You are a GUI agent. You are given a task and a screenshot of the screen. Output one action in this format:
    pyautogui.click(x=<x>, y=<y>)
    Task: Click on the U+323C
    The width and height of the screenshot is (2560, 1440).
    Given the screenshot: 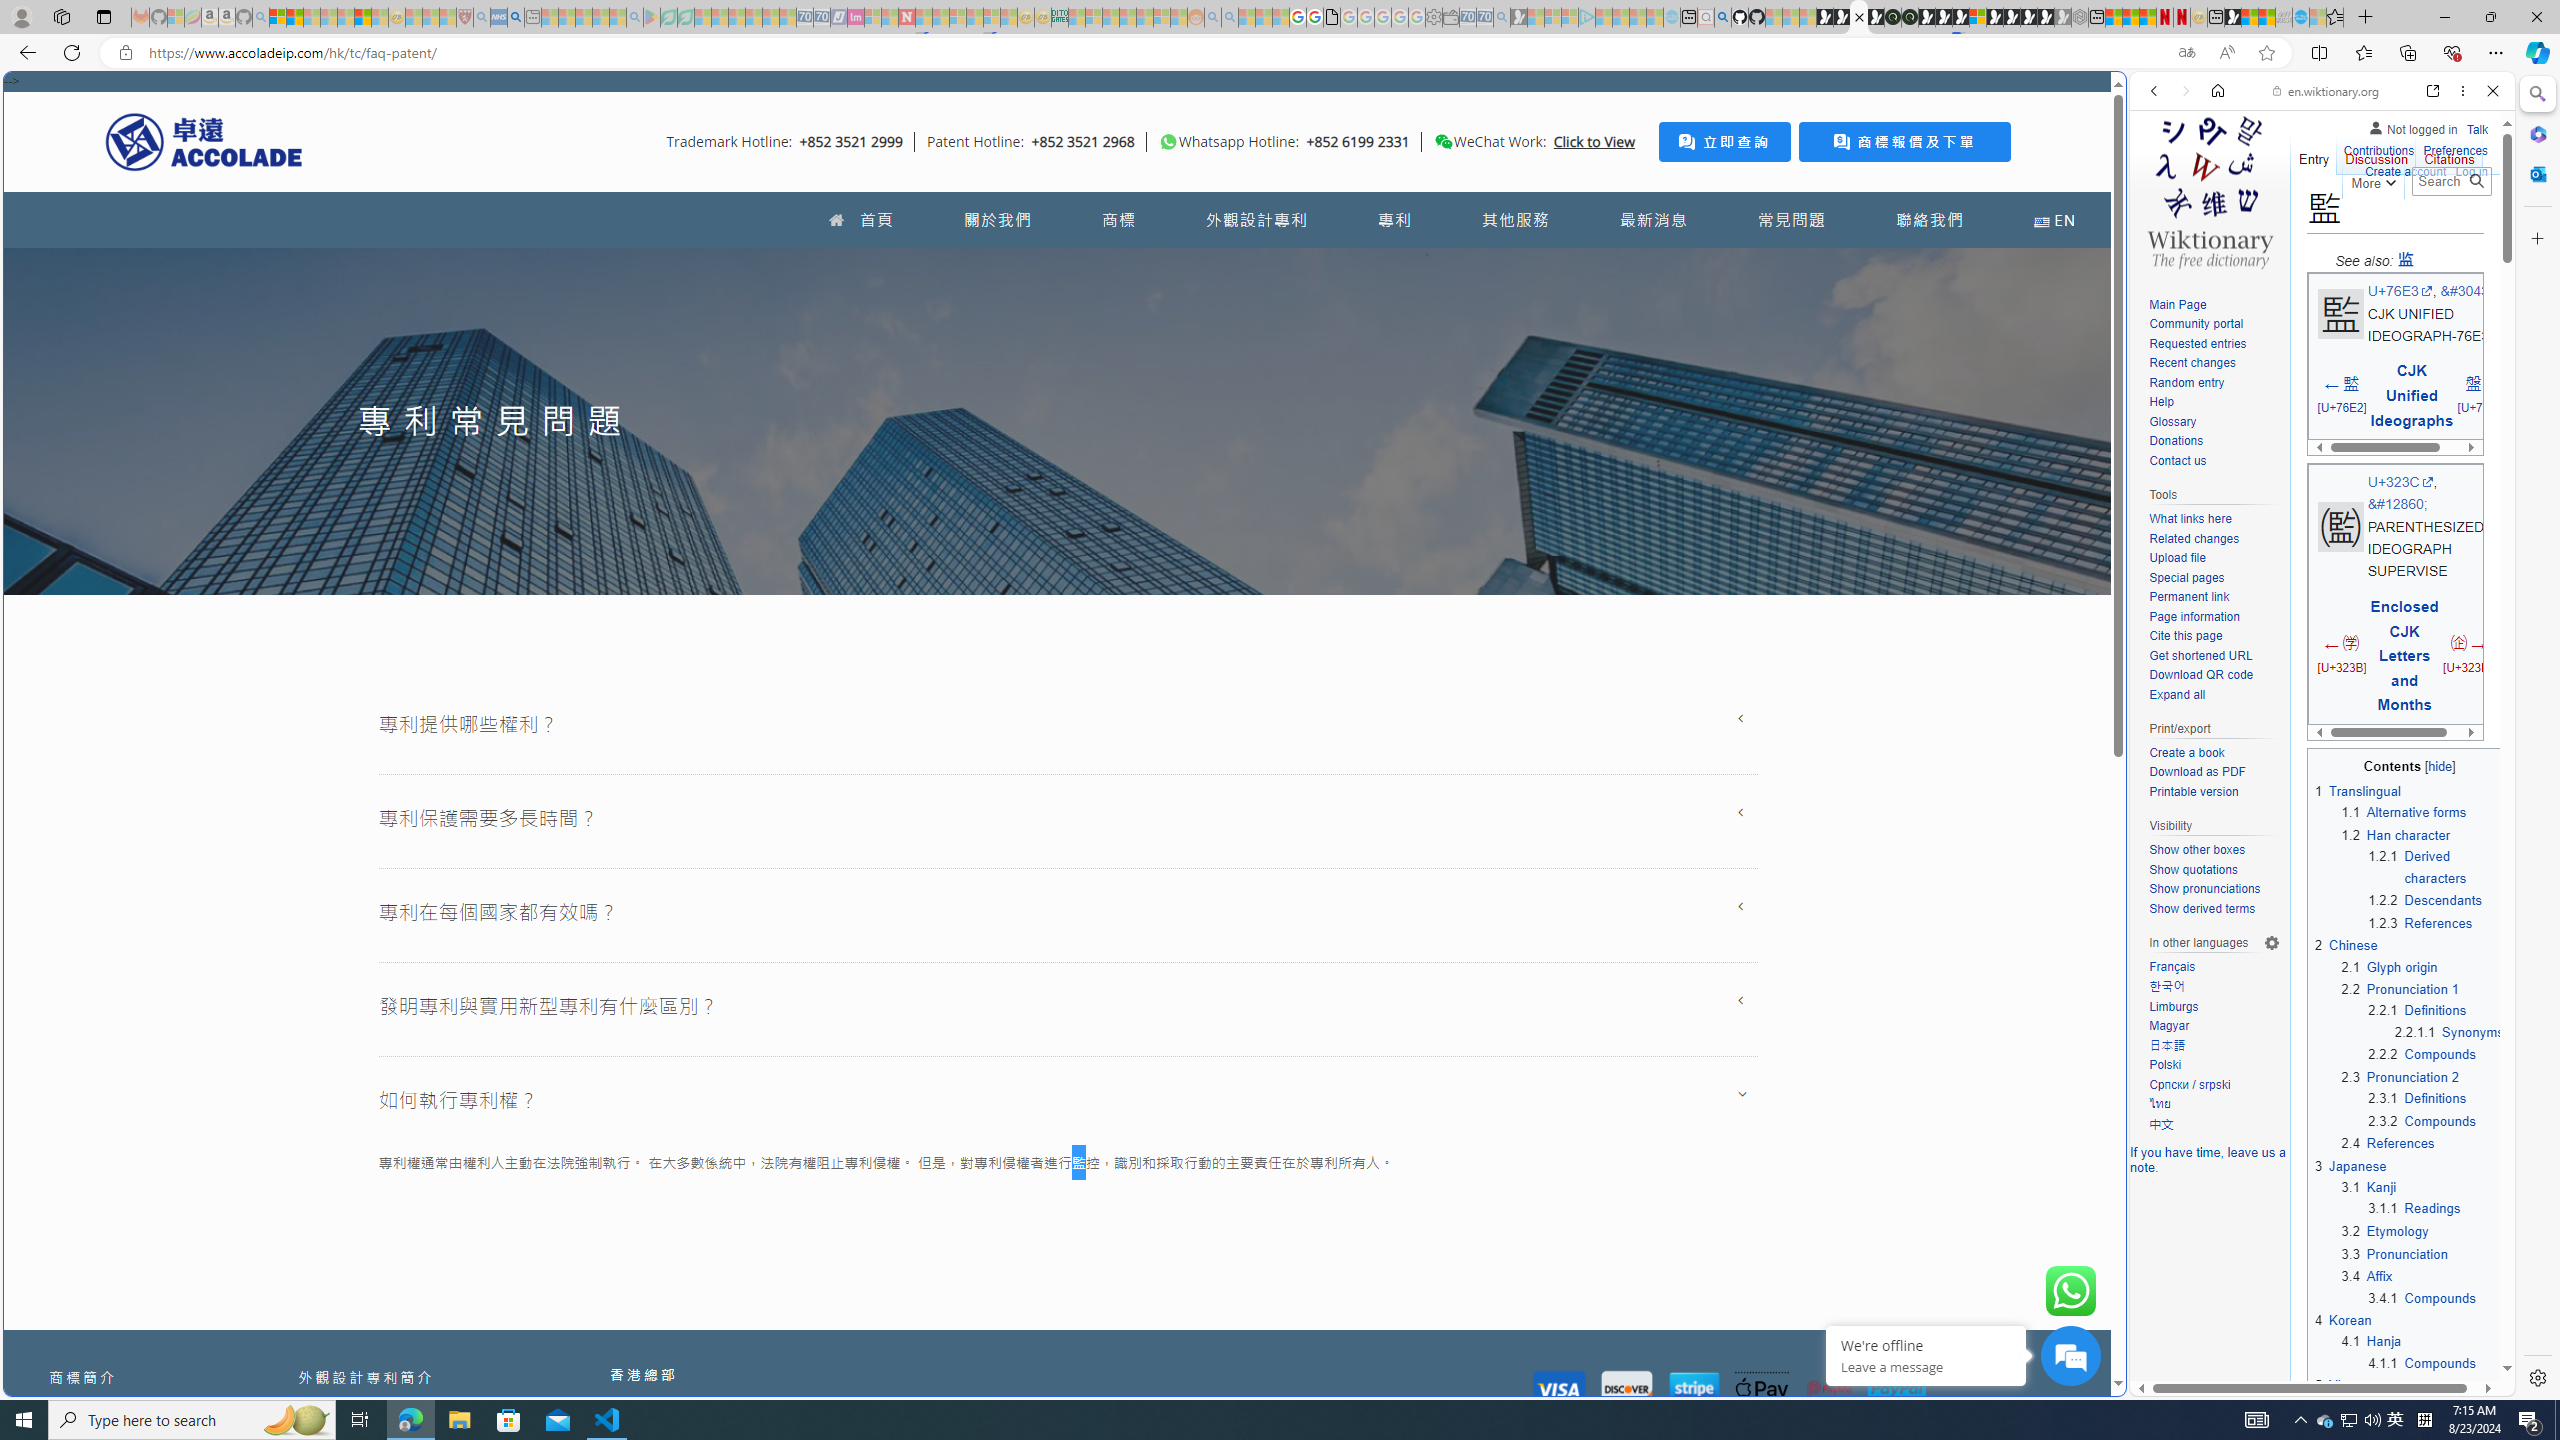 What is the action you would take?
    pyautogui.click(x=2401, y=480)
    